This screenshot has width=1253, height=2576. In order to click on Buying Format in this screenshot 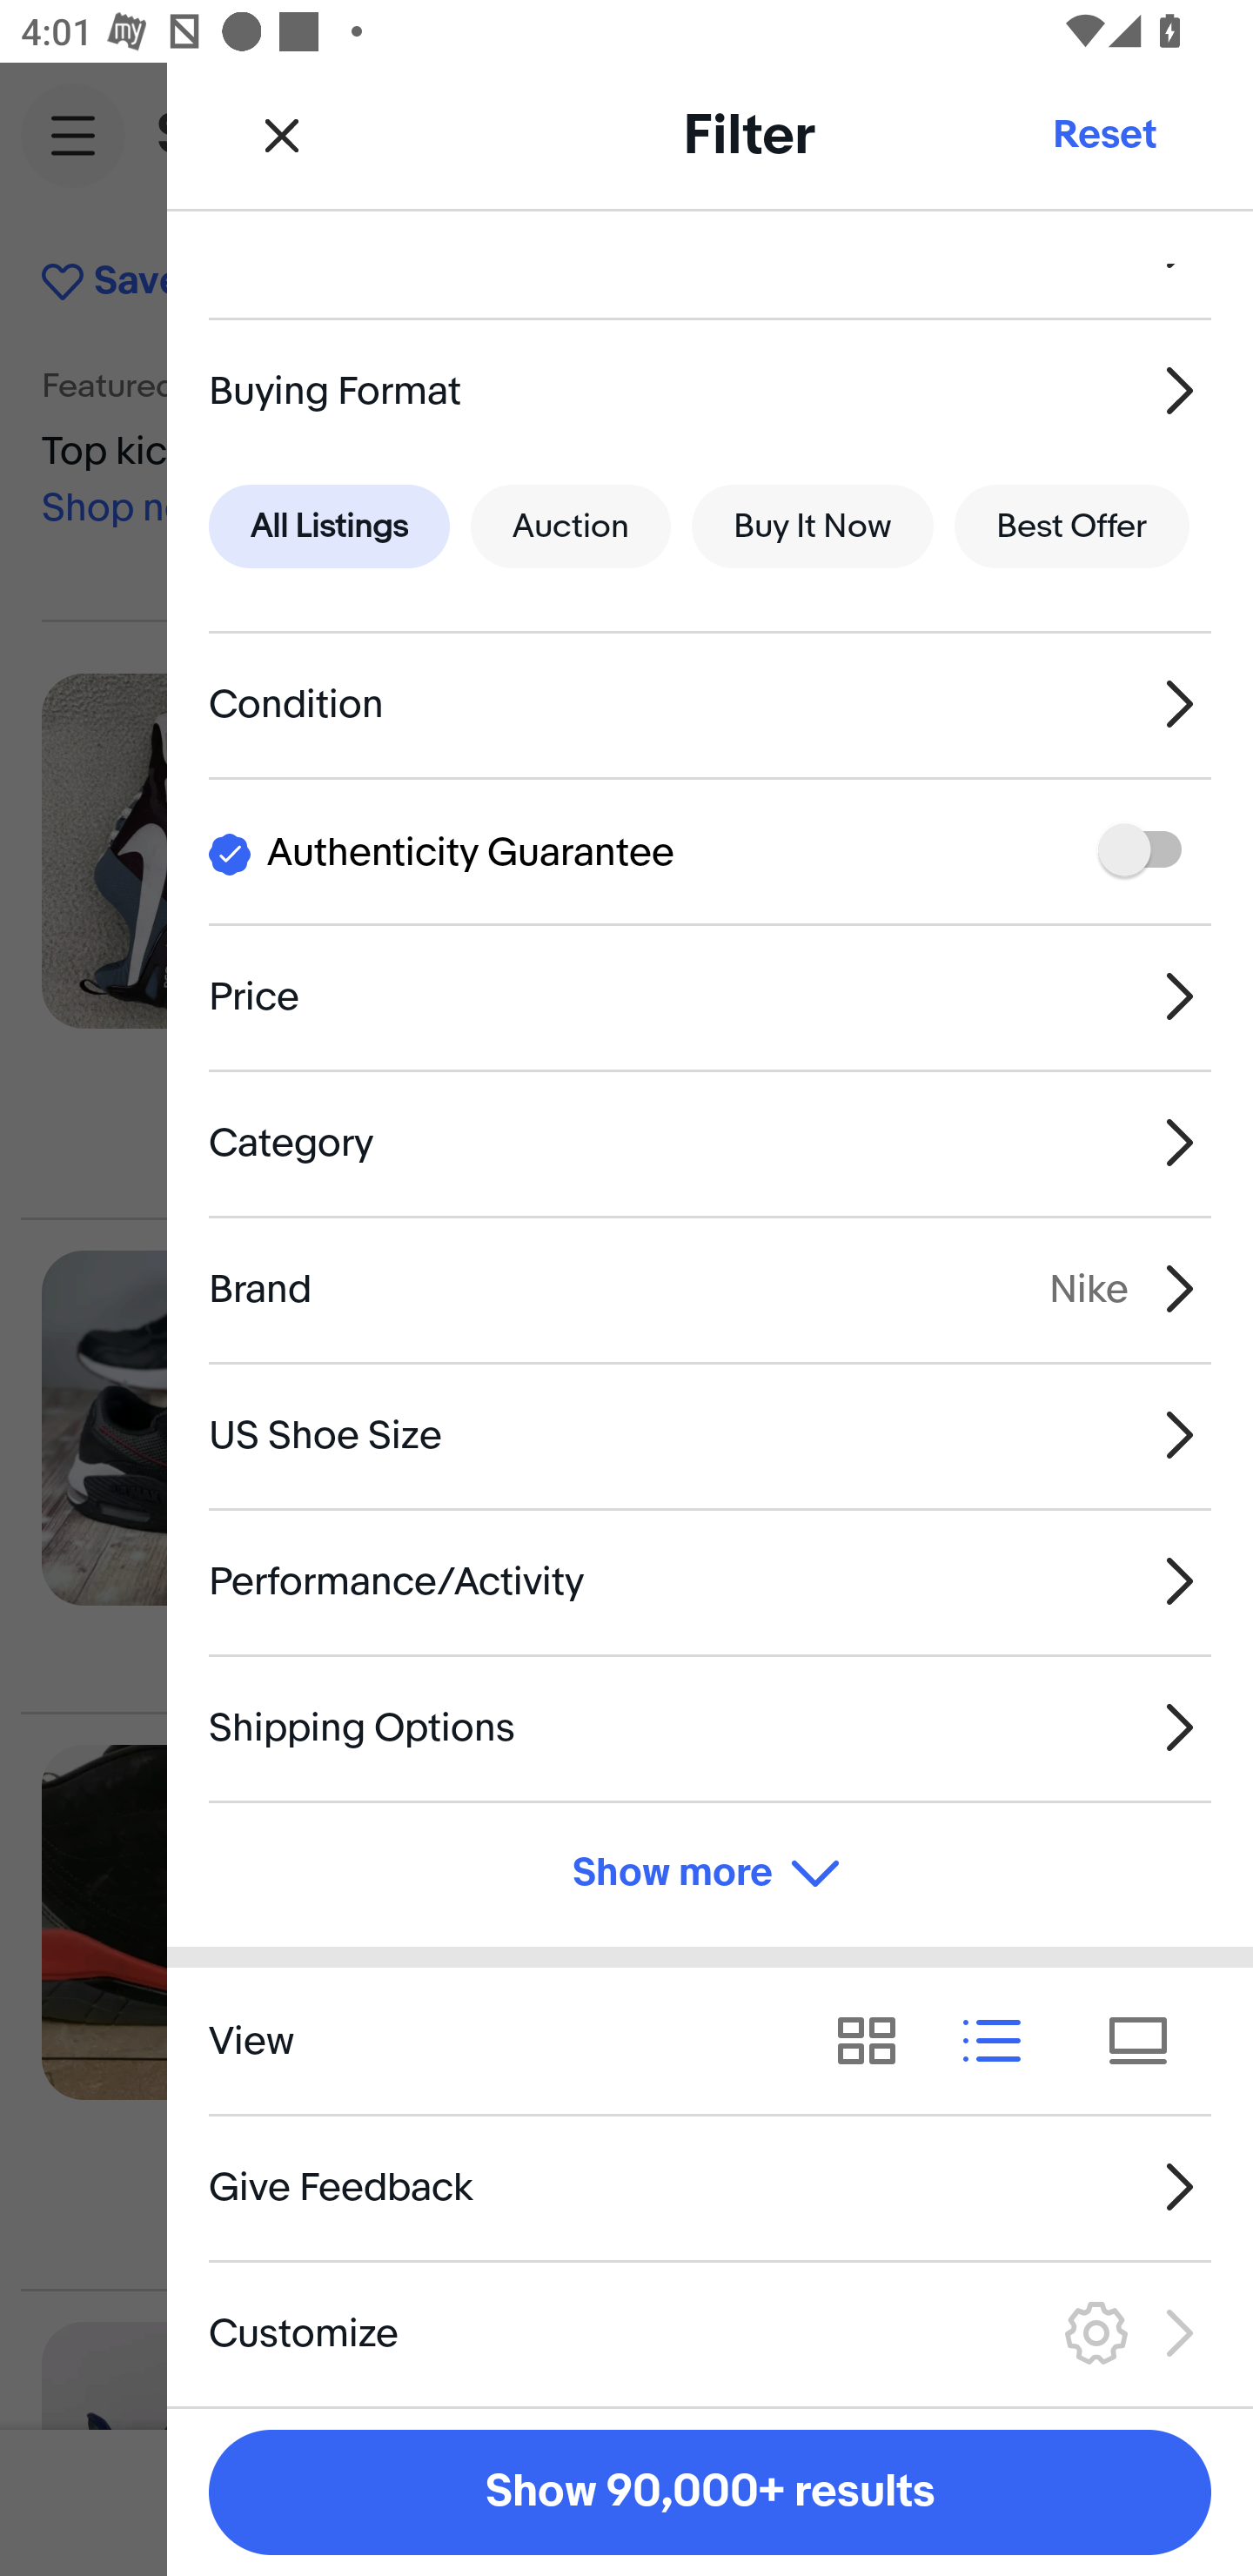, I will do `click(710, 390)`.